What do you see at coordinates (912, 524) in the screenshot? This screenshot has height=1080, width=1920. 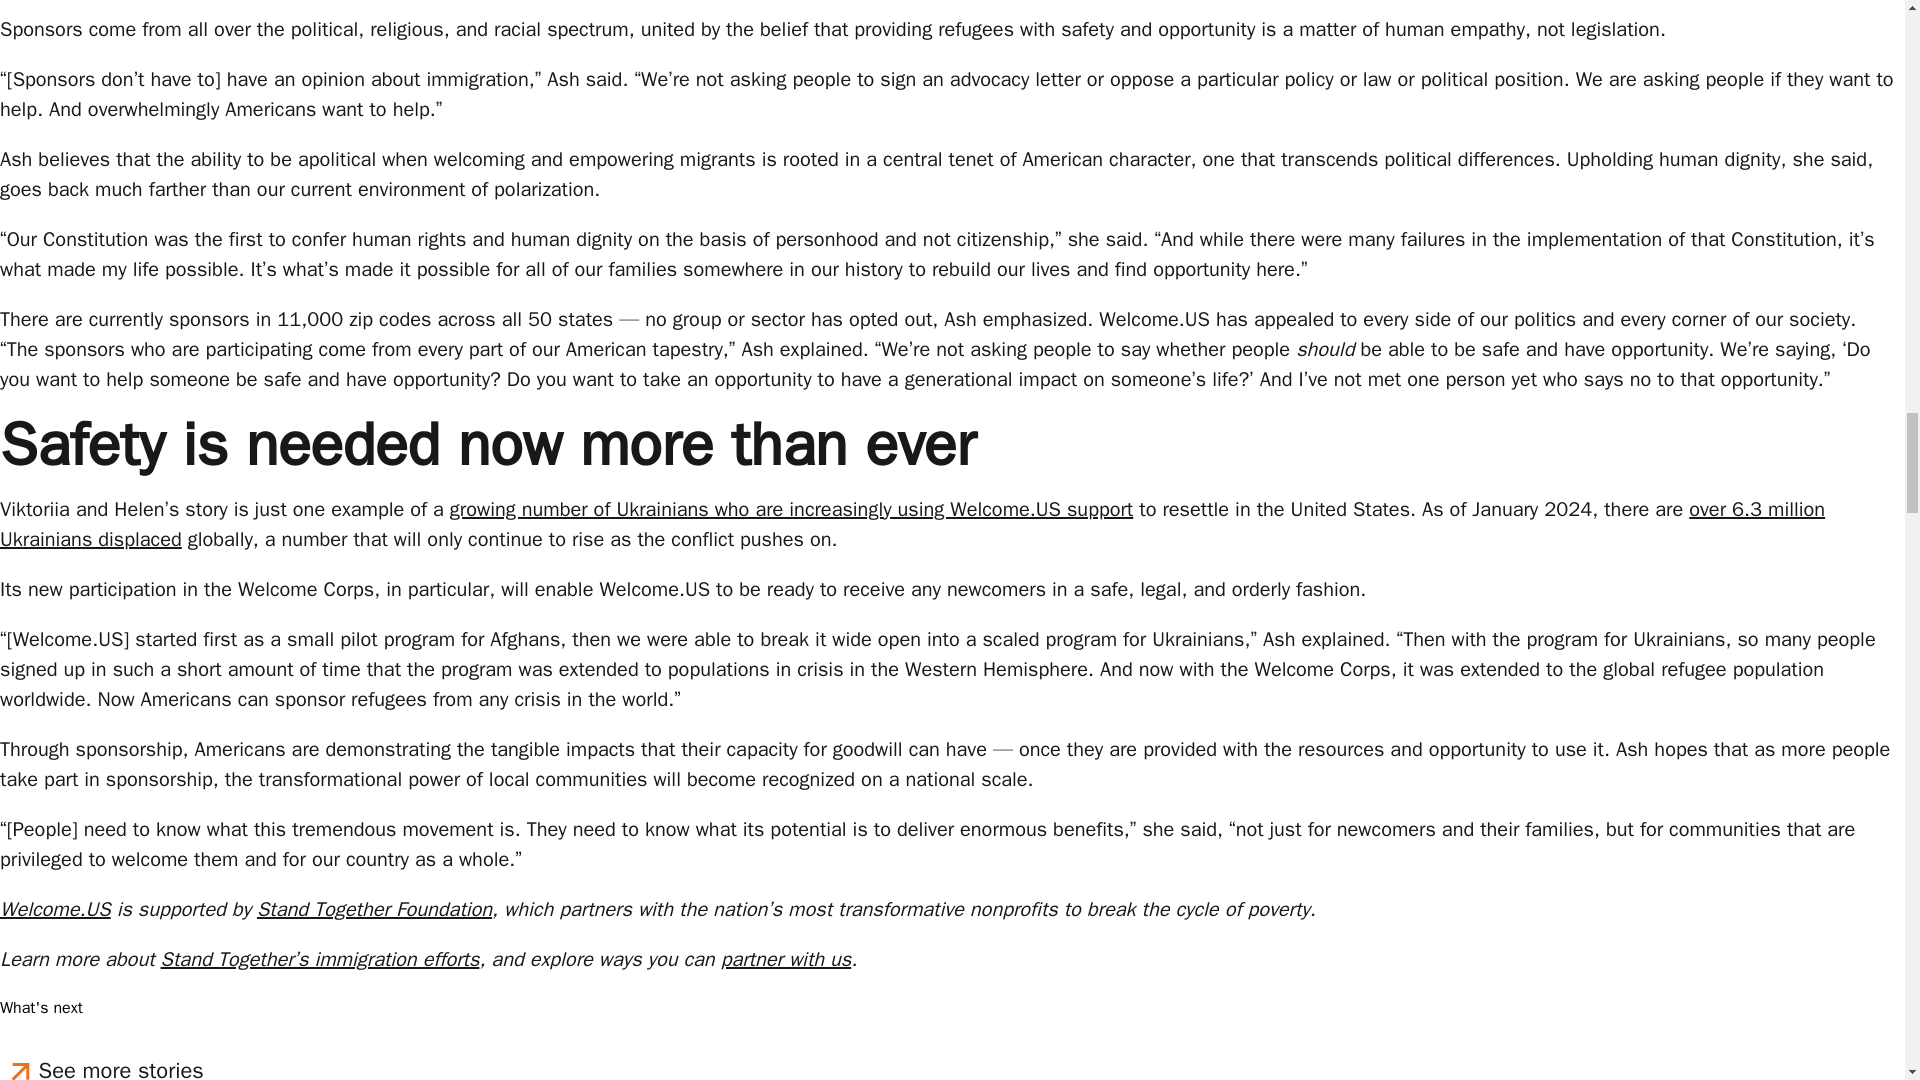 I see `over 6.3 million Ukrainians displaced` at bounding box center [912, 524].